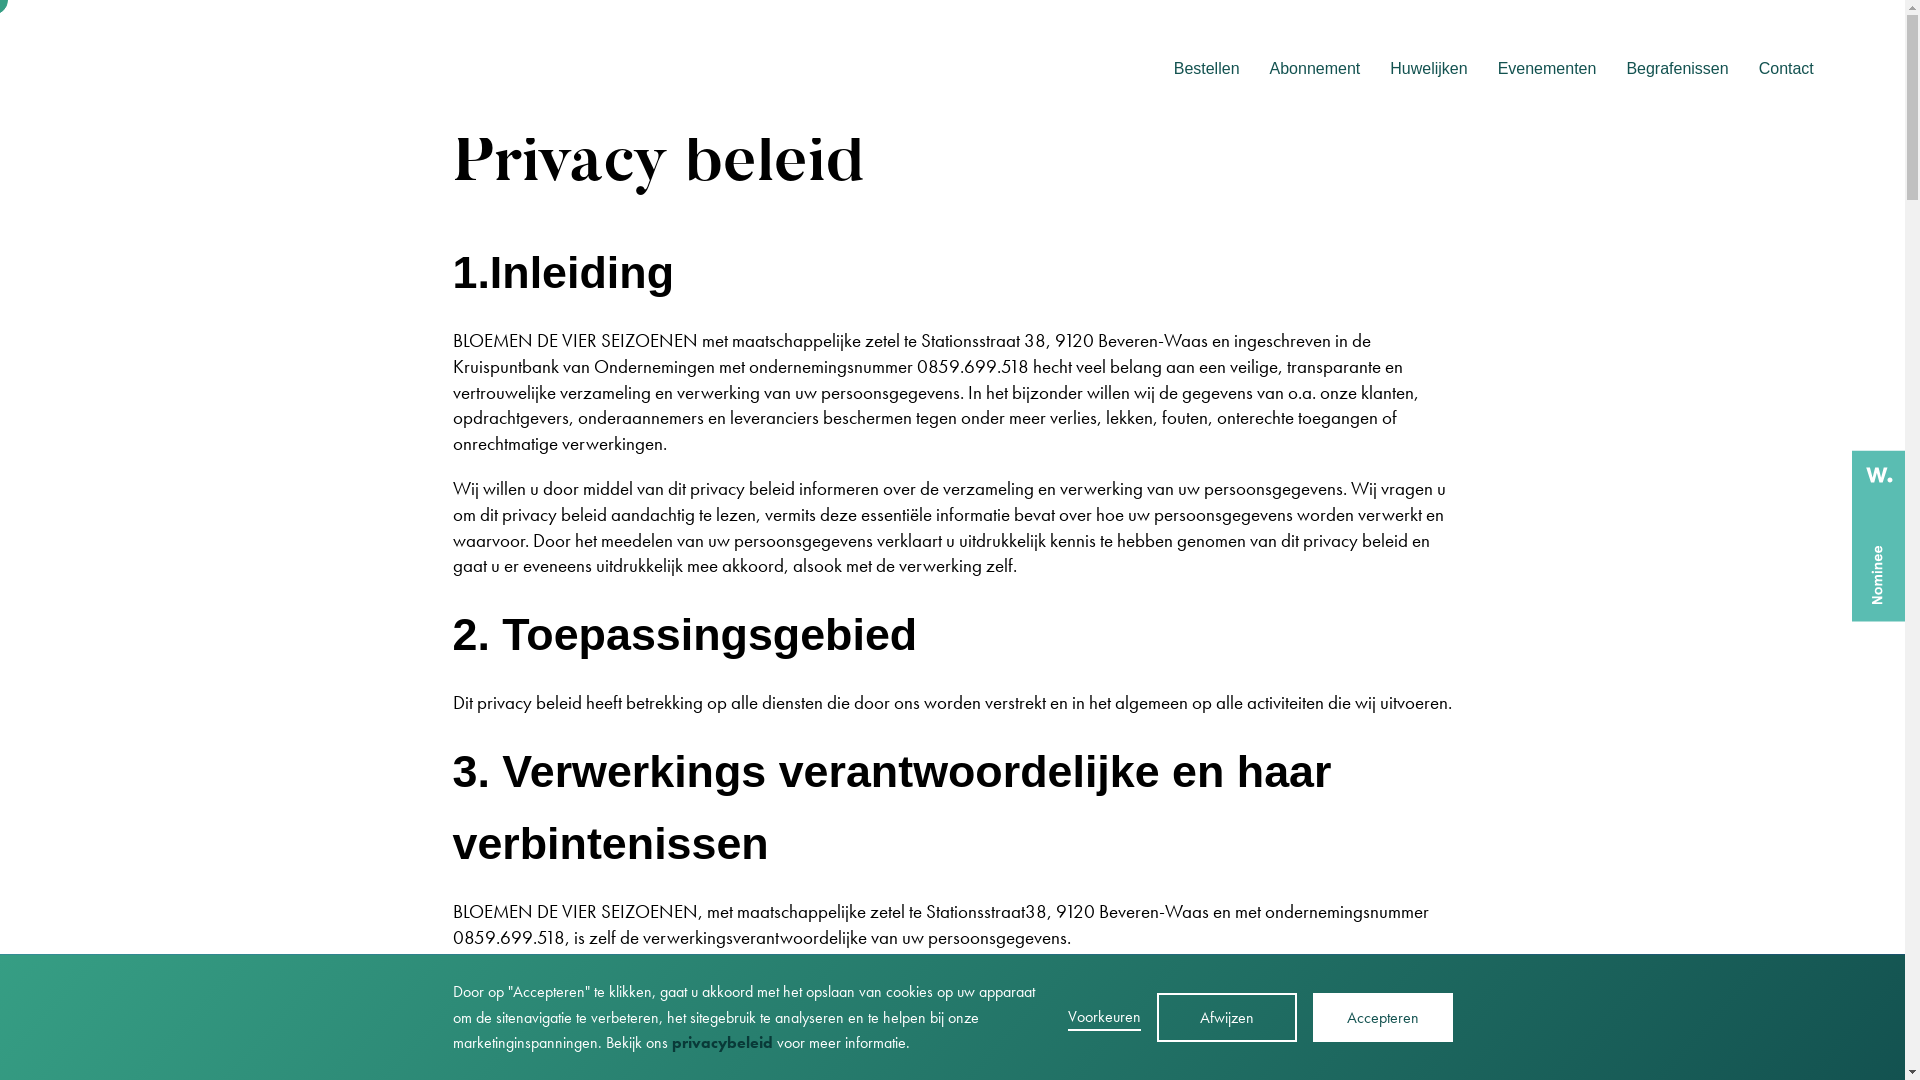  Describe the element at coordinates (1677, 69) in the screenshot. I see `Begrafenissen` at that location.